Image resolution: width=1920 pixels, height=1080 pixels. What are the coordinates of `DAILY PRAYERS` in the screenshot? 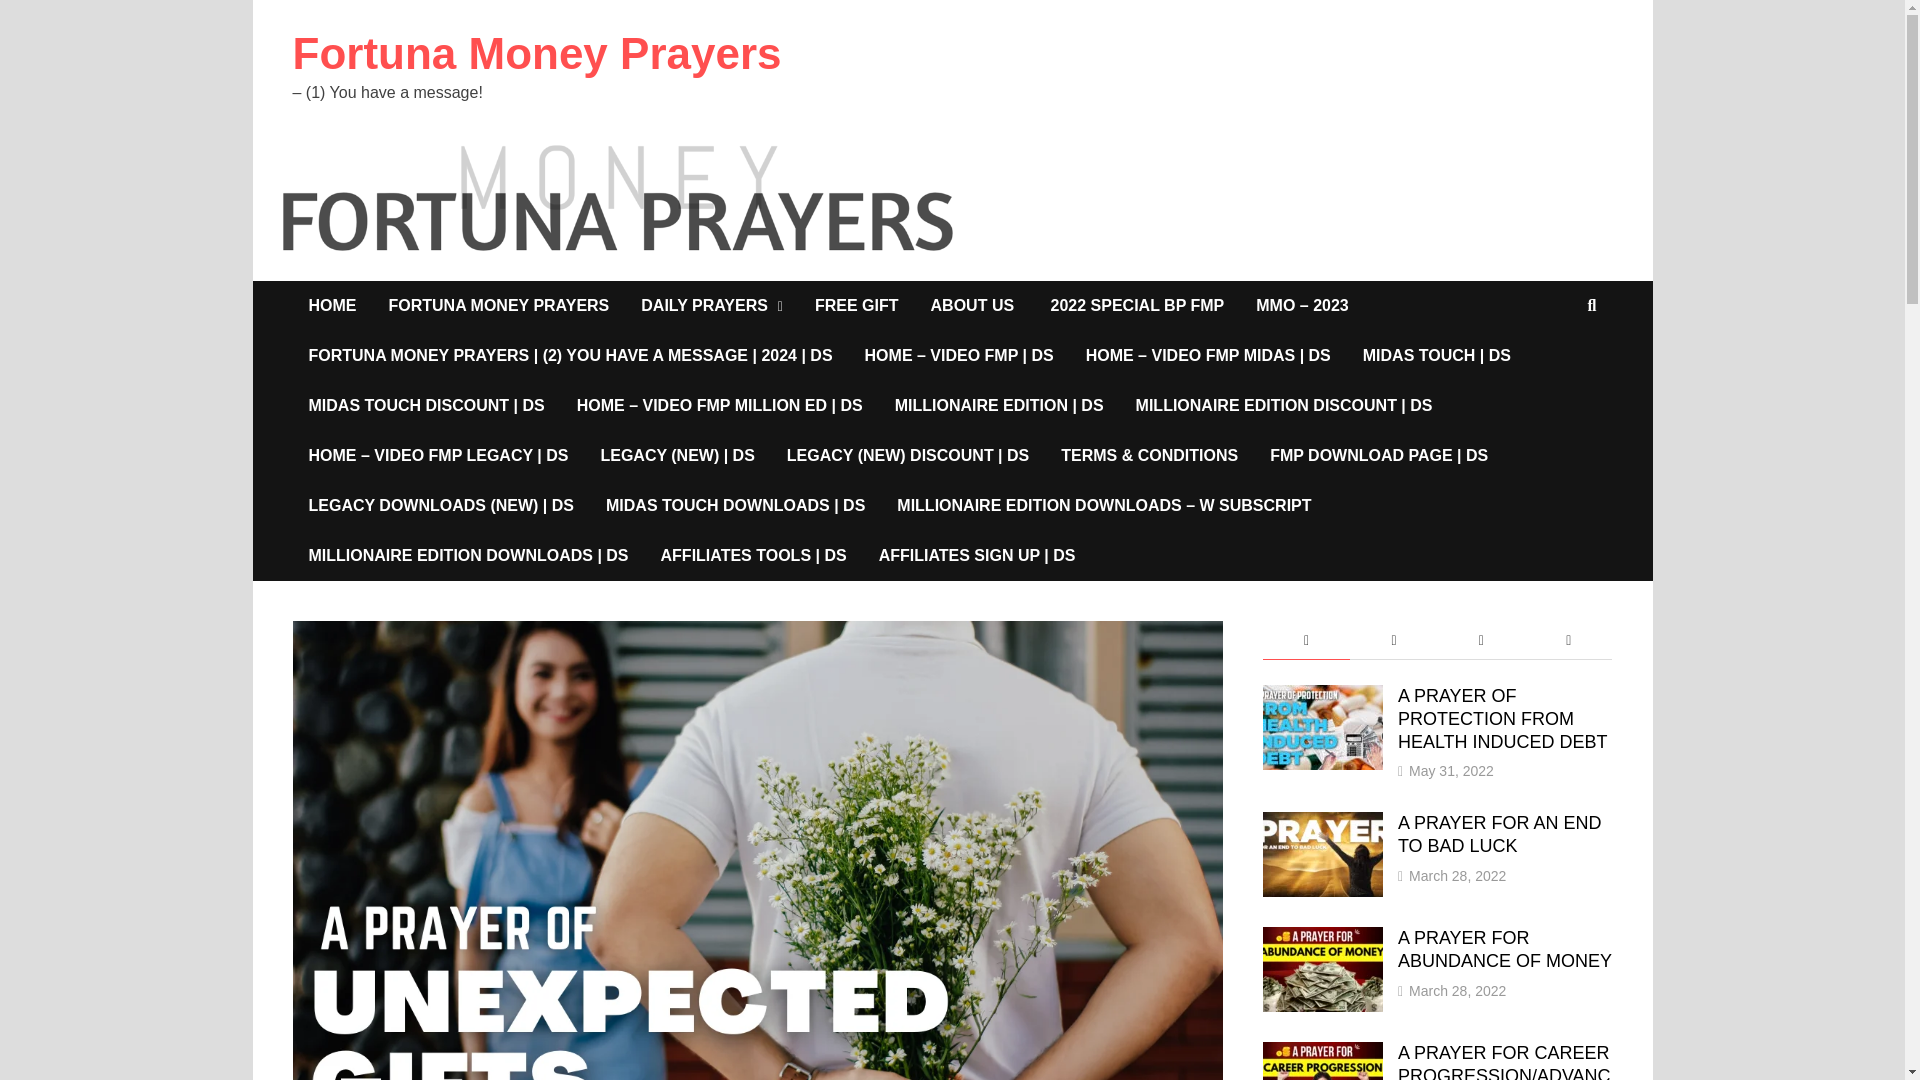 It's located at (712, 305).